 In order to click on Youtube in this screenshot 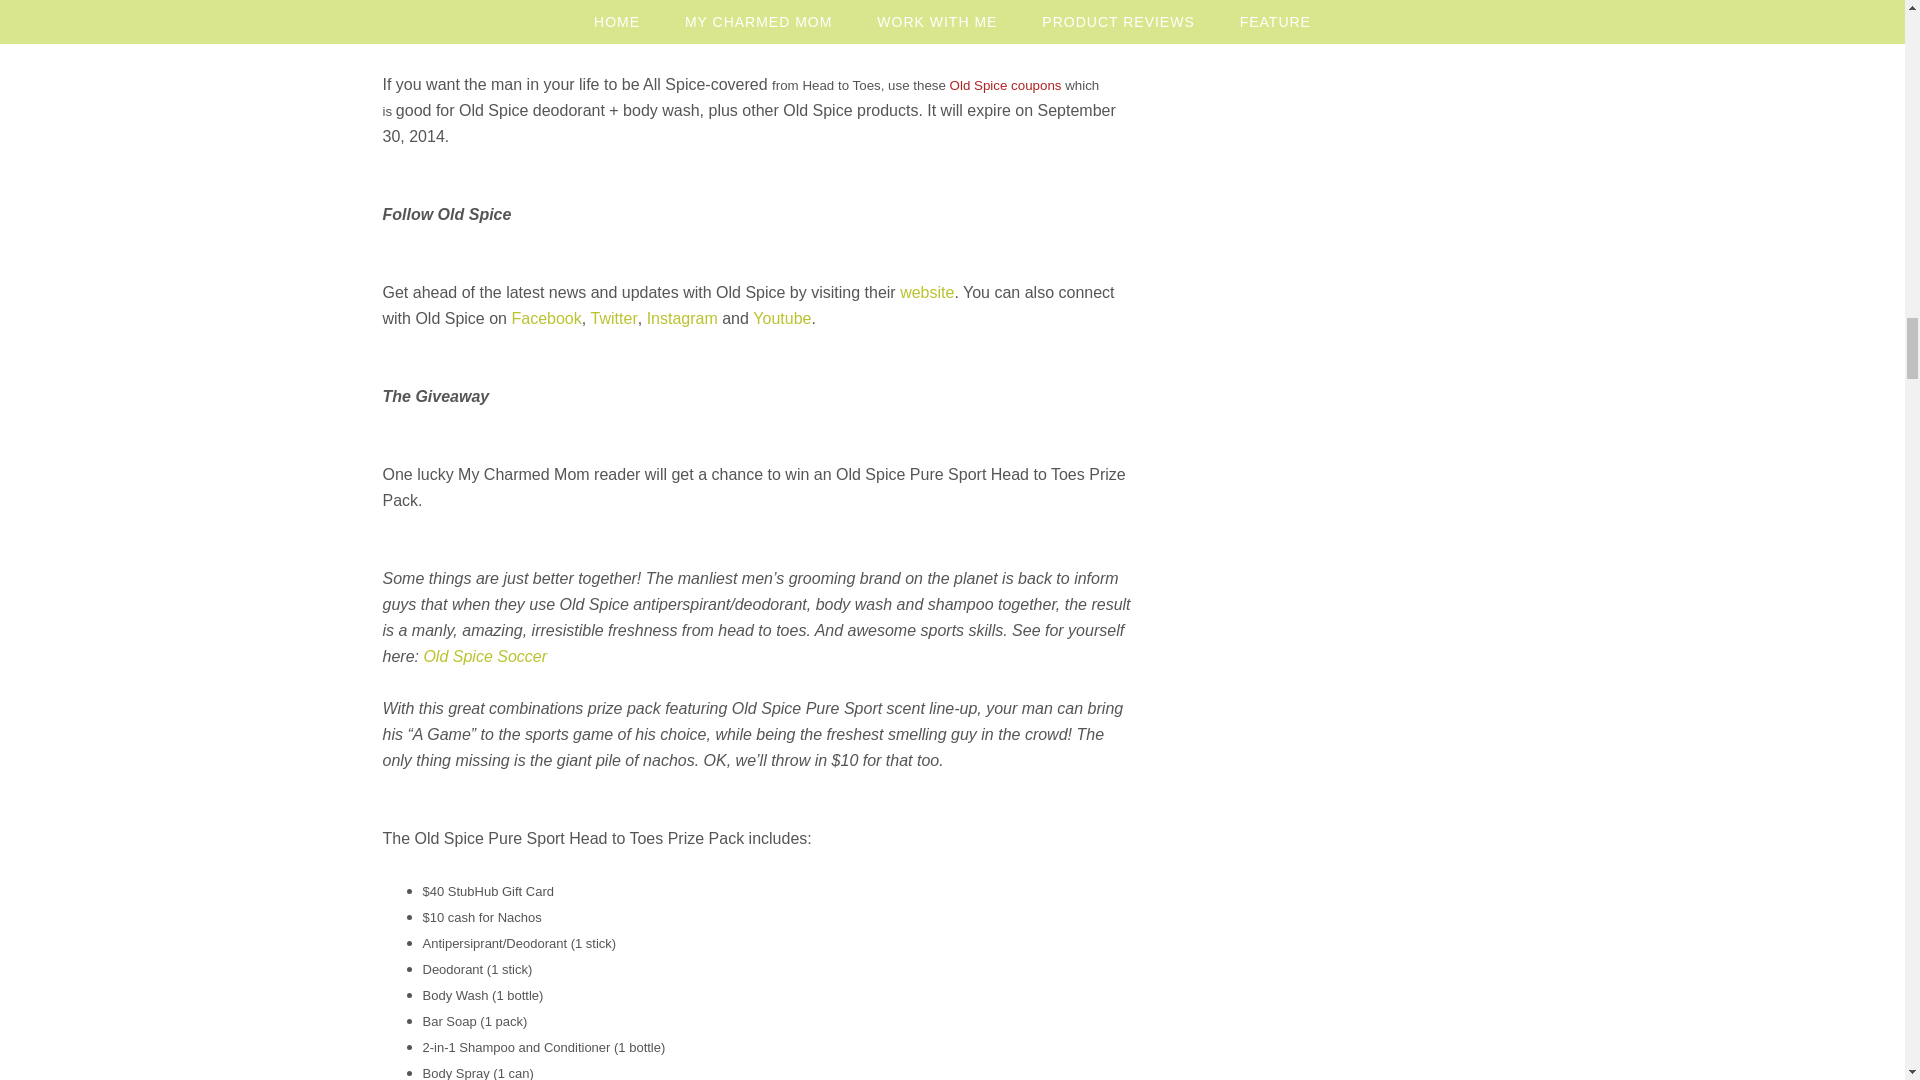, I will do `click(781, 318)`.